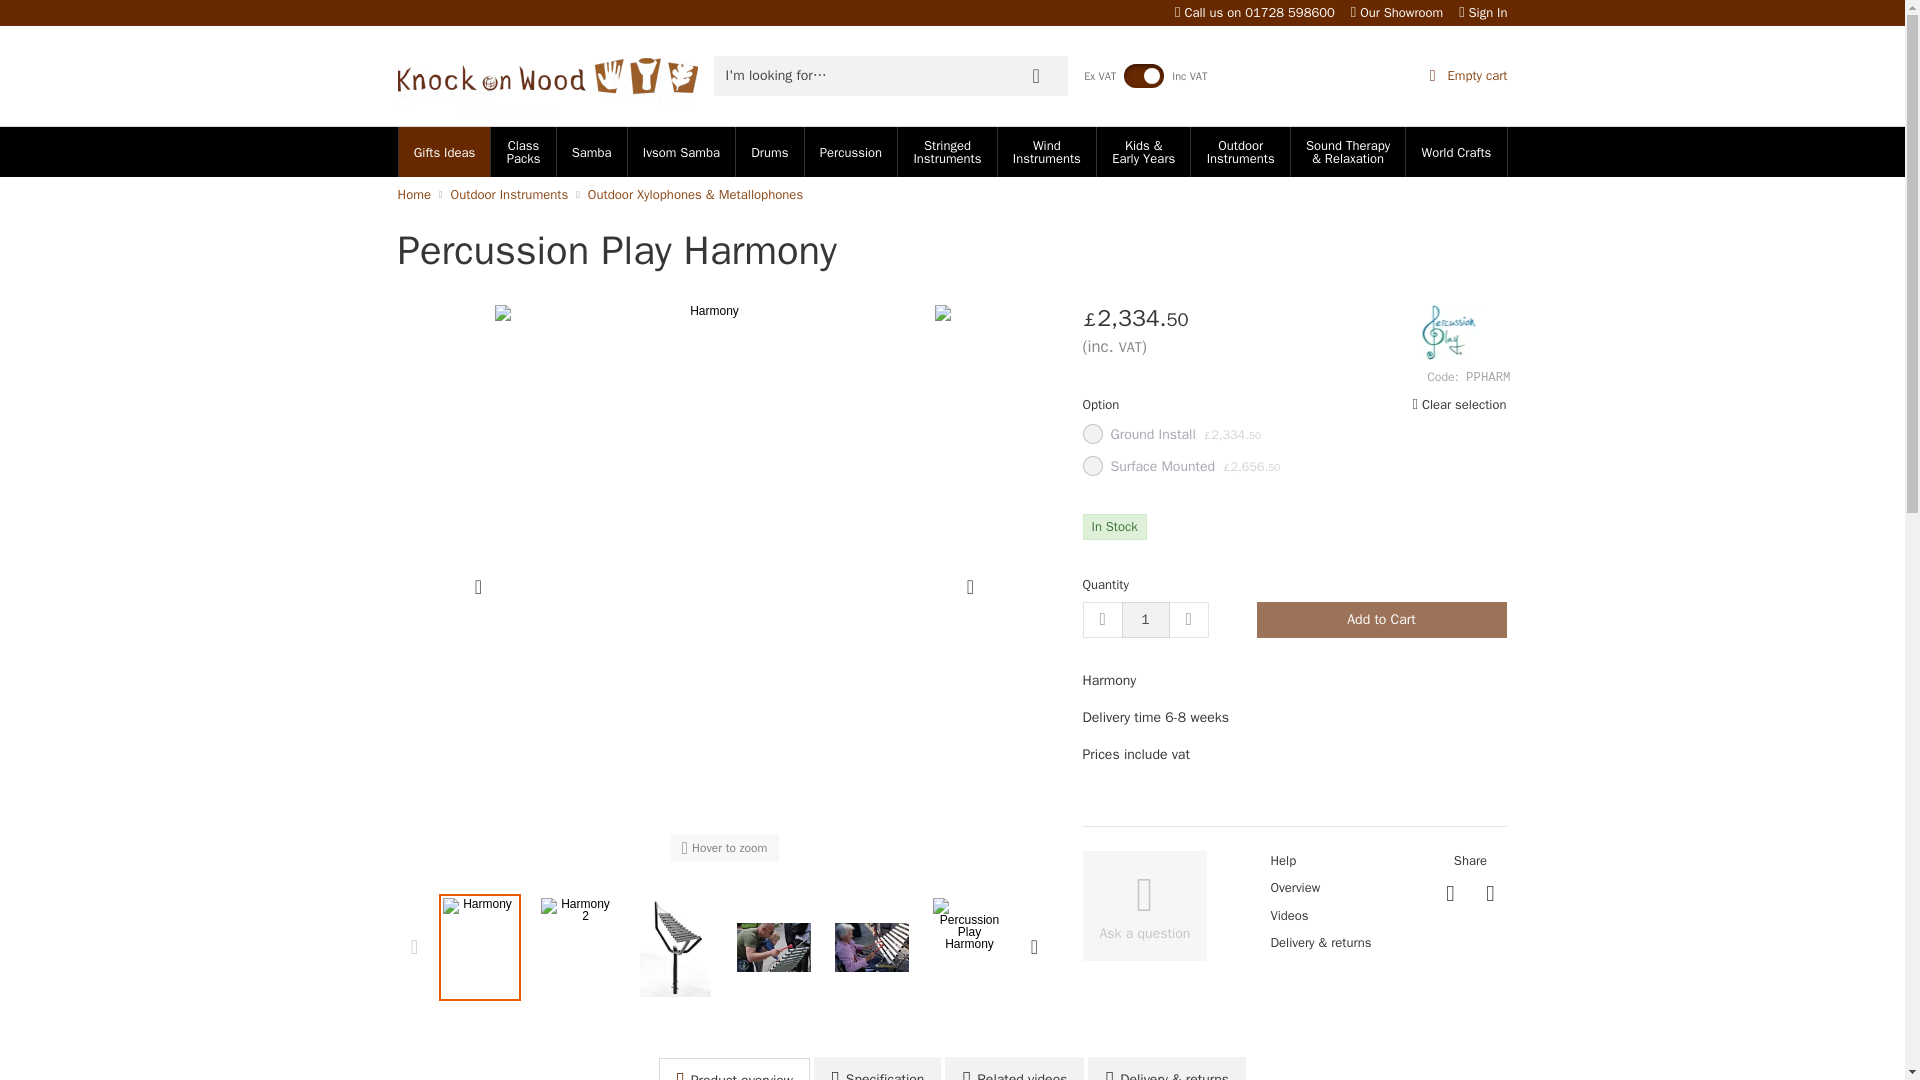 The image size is (1920, 1080). I want to click on Knock on Wood, so click(548, 76).